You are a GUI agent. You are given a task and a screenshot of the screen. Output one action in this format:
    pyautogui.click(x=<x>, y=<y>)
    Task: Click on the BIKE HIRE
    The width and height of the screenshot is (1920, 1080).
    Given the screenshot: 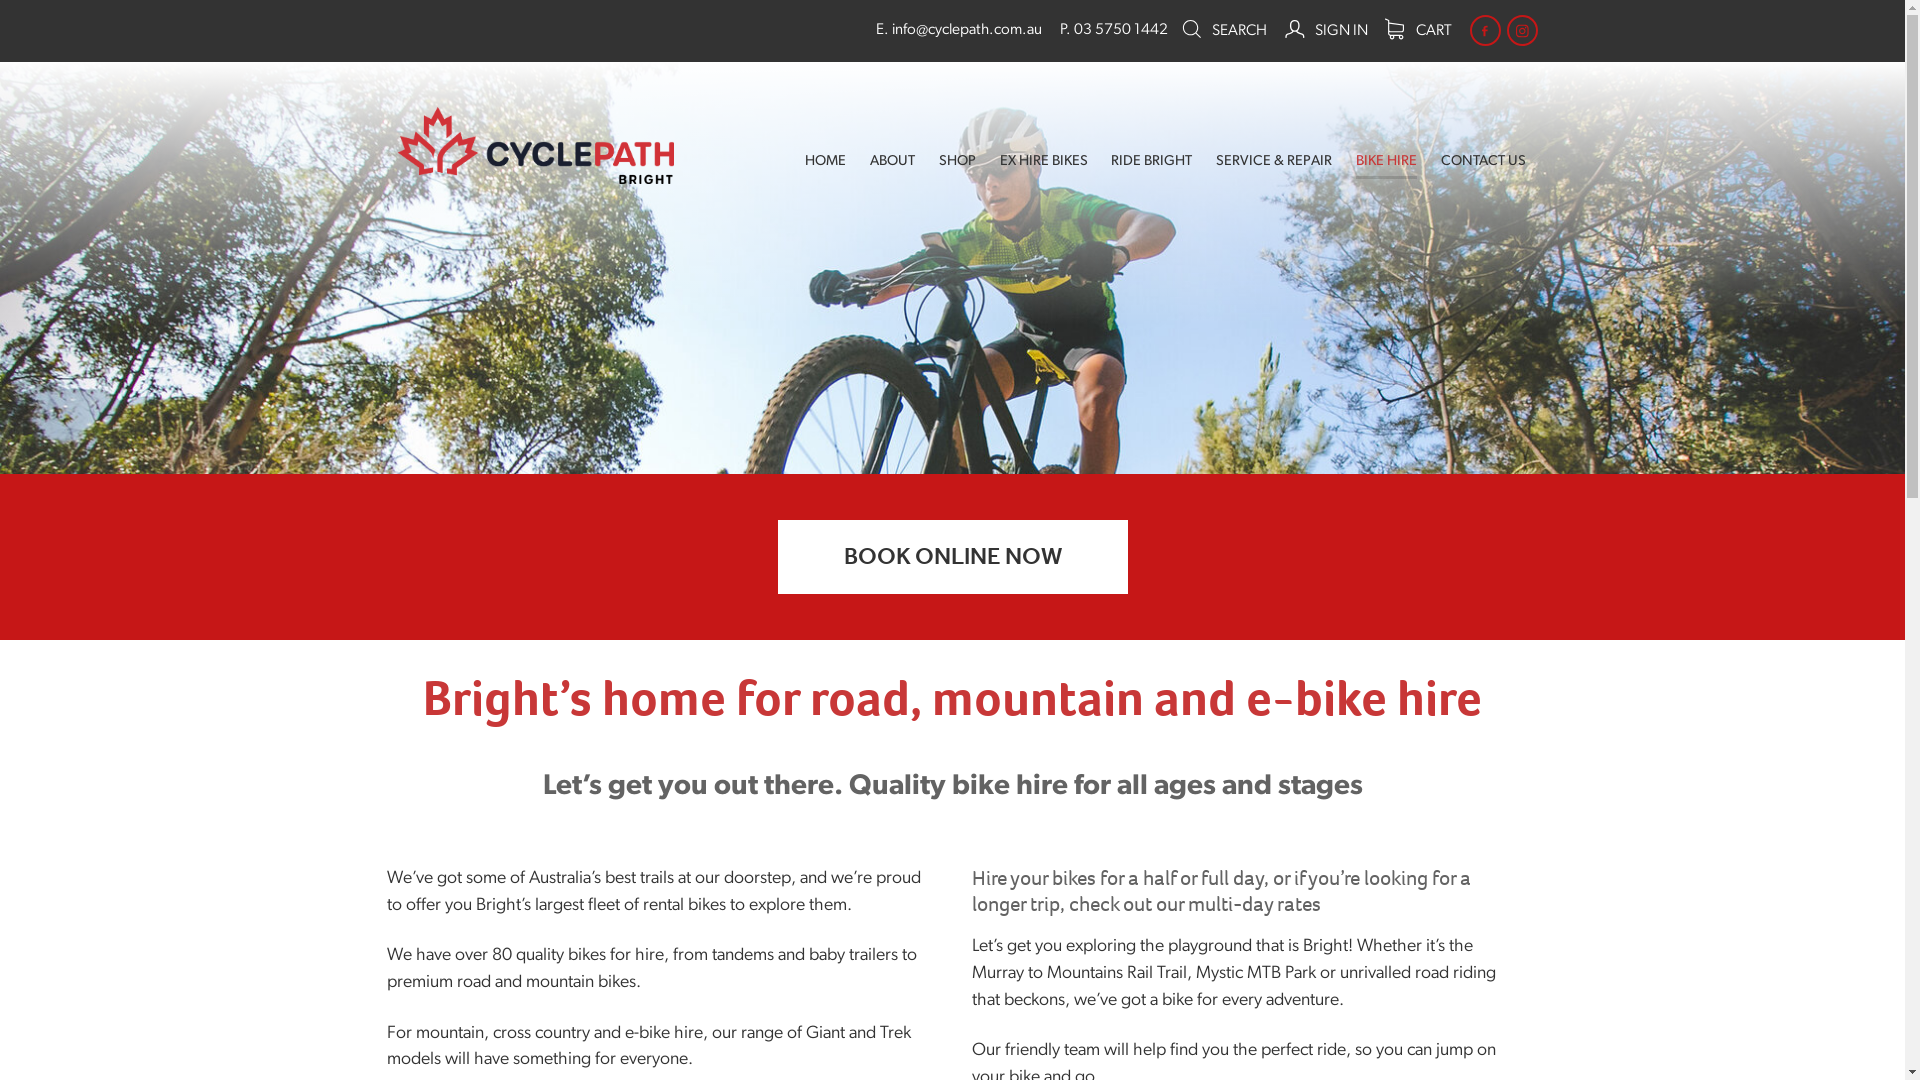 What is the action you would take?
    pyautogui.click(x=1386, y=162)
    